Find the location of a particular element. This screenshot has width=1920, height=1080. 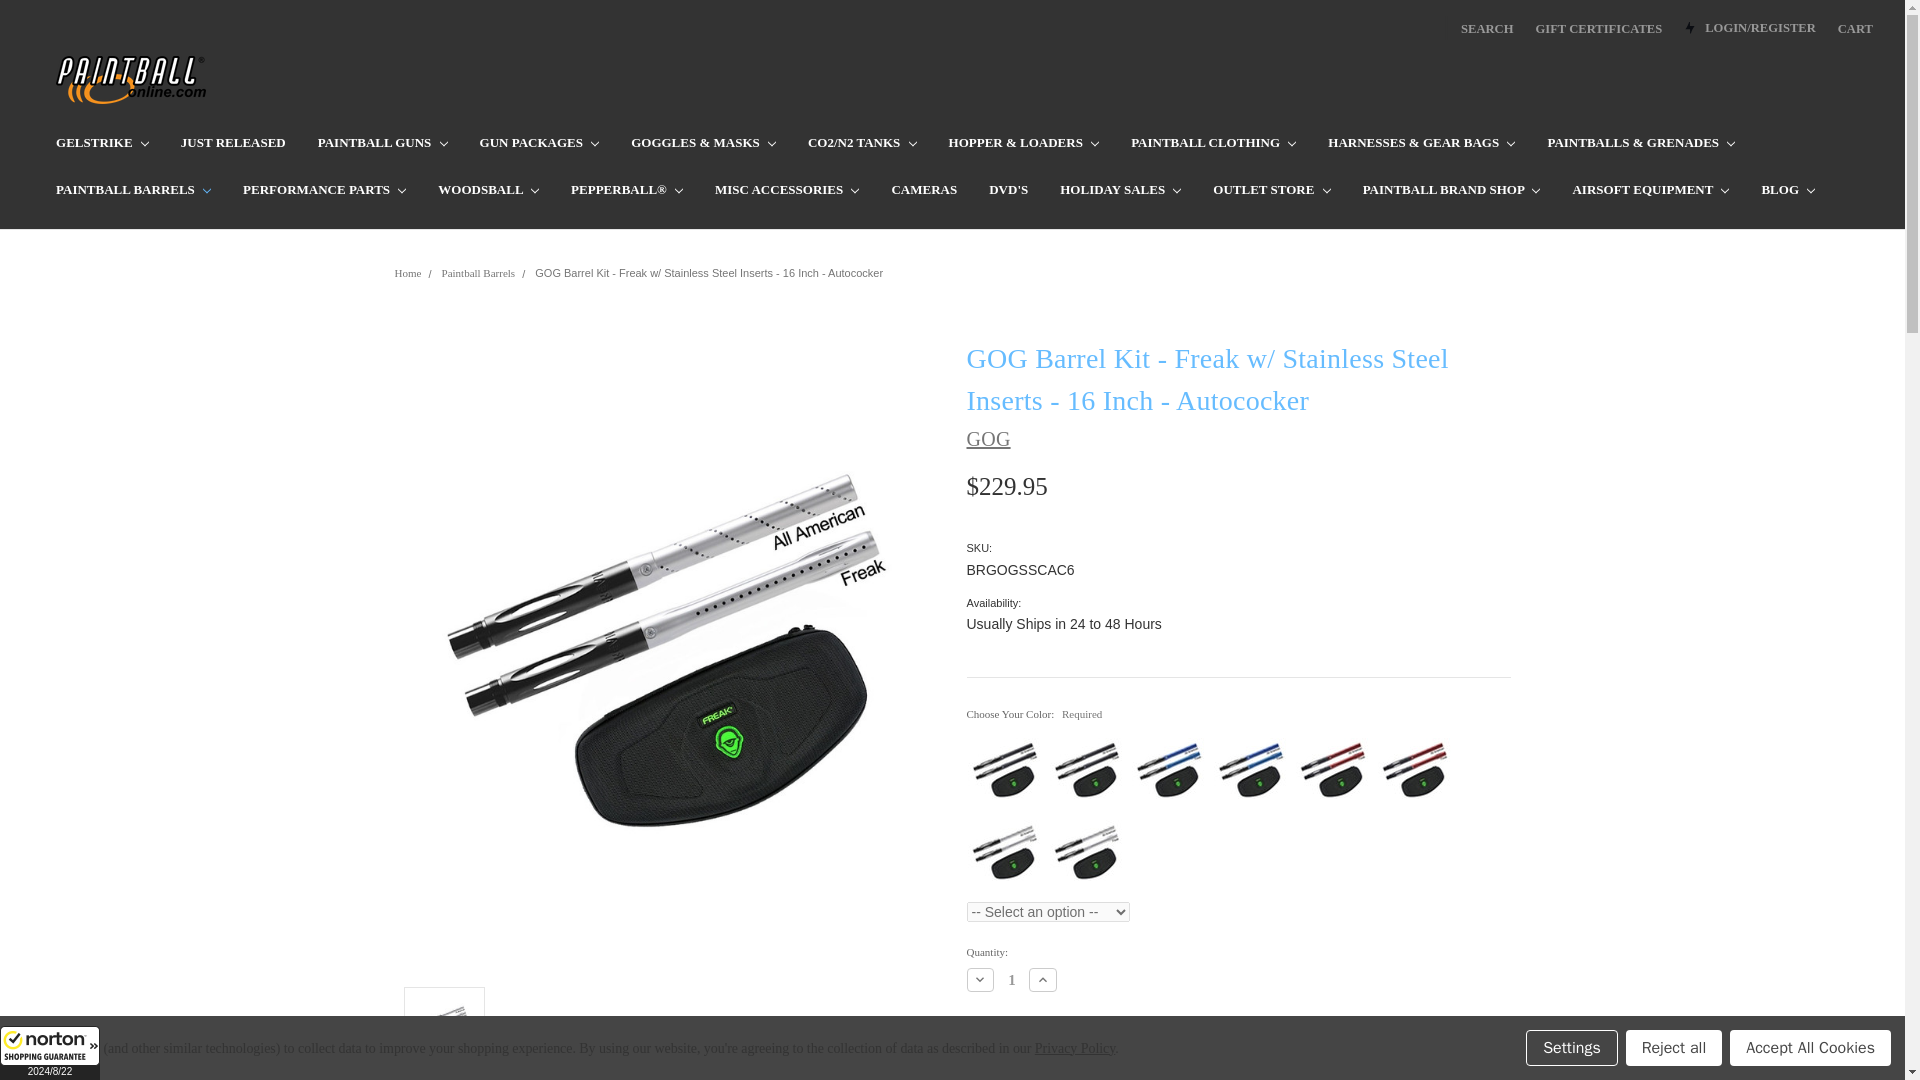

1 is located at coordinates (1012, 980).